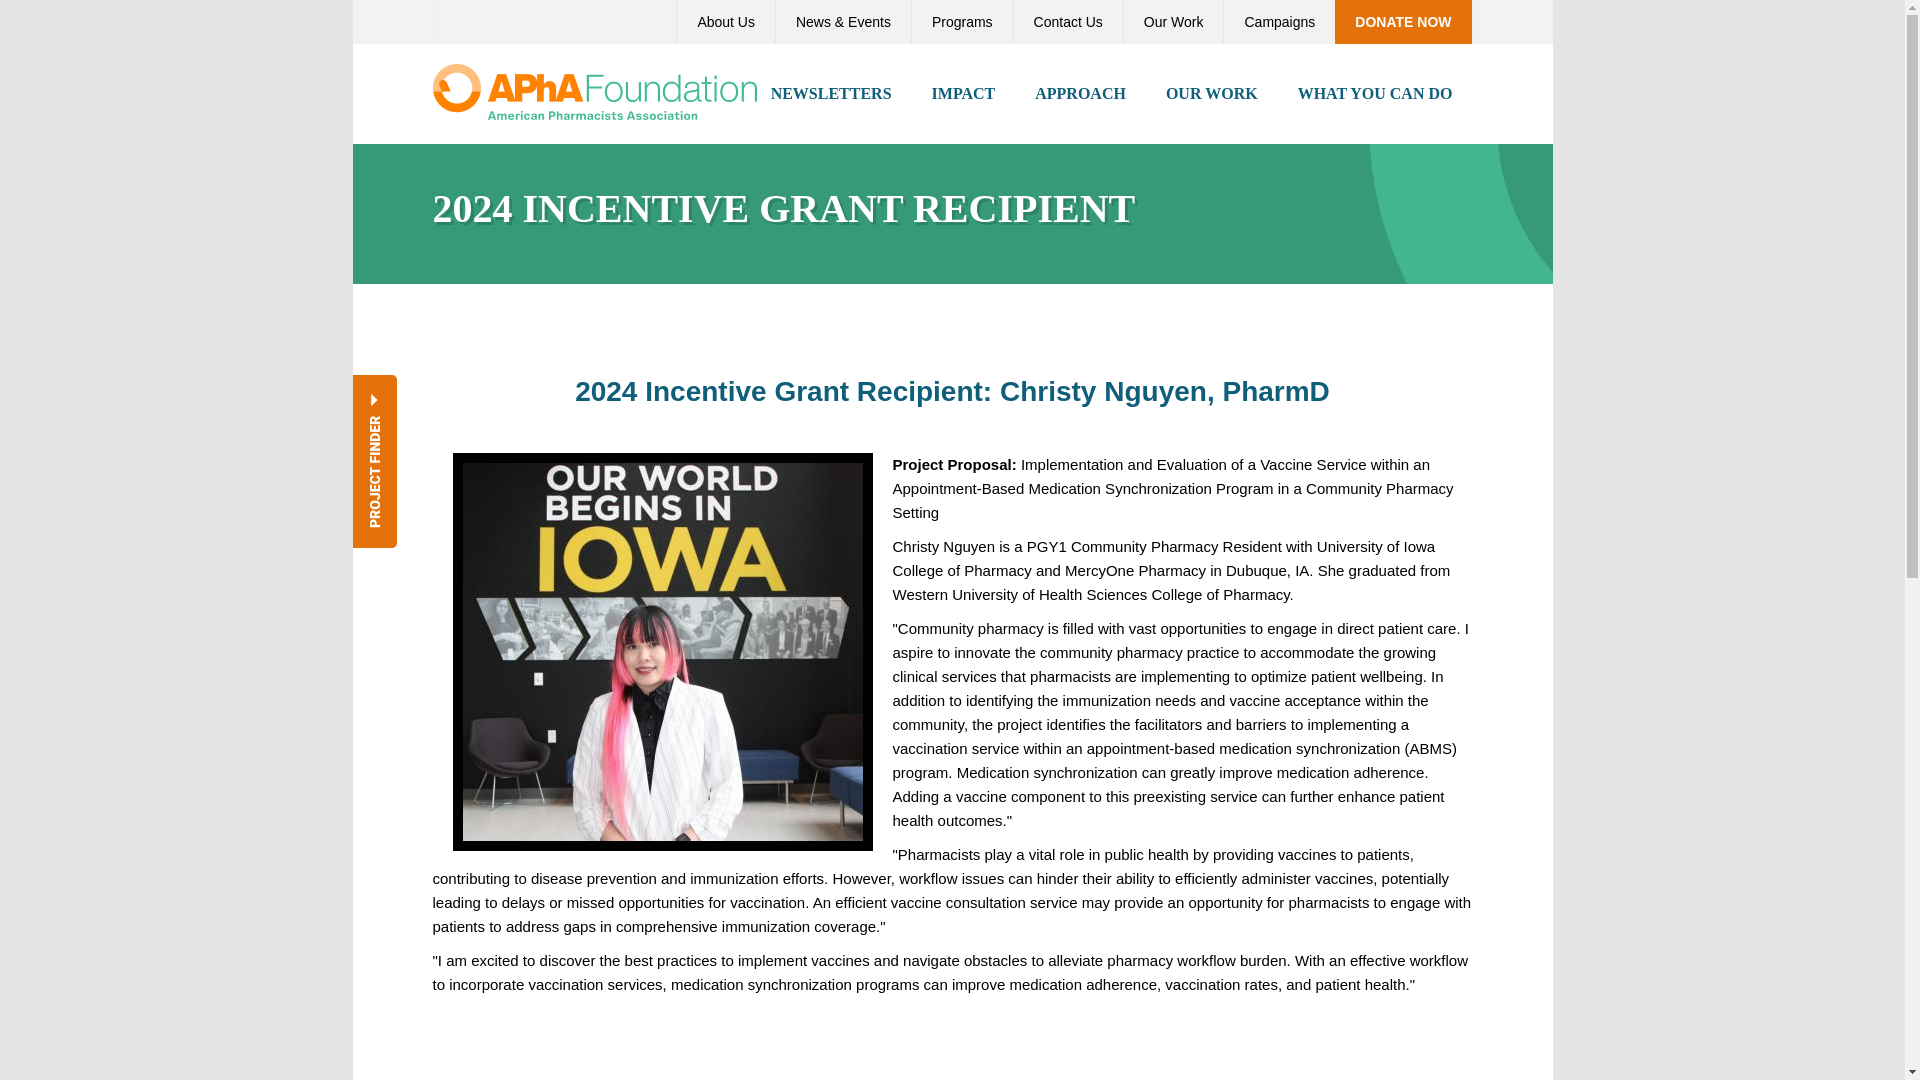  What do you see at coordinates (1402, 22) in the screenshot?
I see `DONATE NOW` at bounding box center [1402, 22].